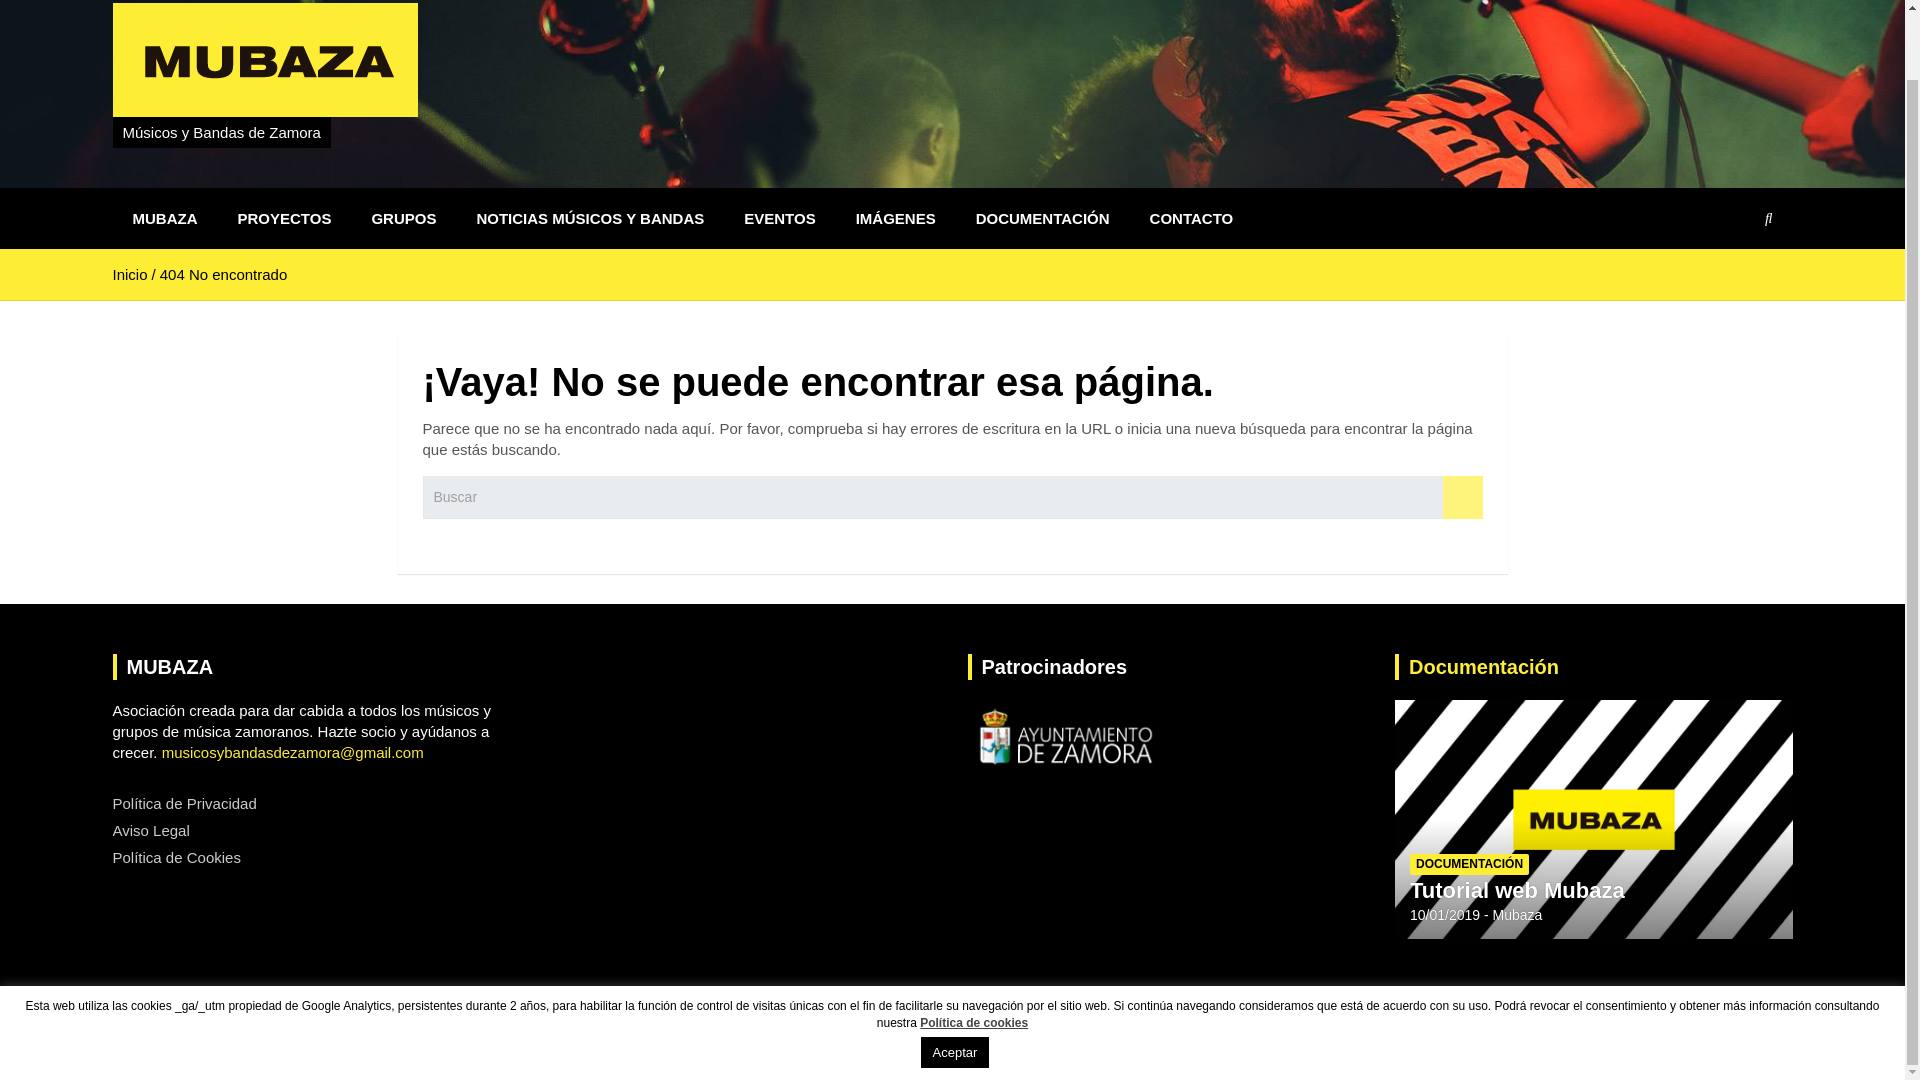 Image resolution: width=1920 pixels, height=1080 pixels. I want to click on Inicio, so click(129, 274).